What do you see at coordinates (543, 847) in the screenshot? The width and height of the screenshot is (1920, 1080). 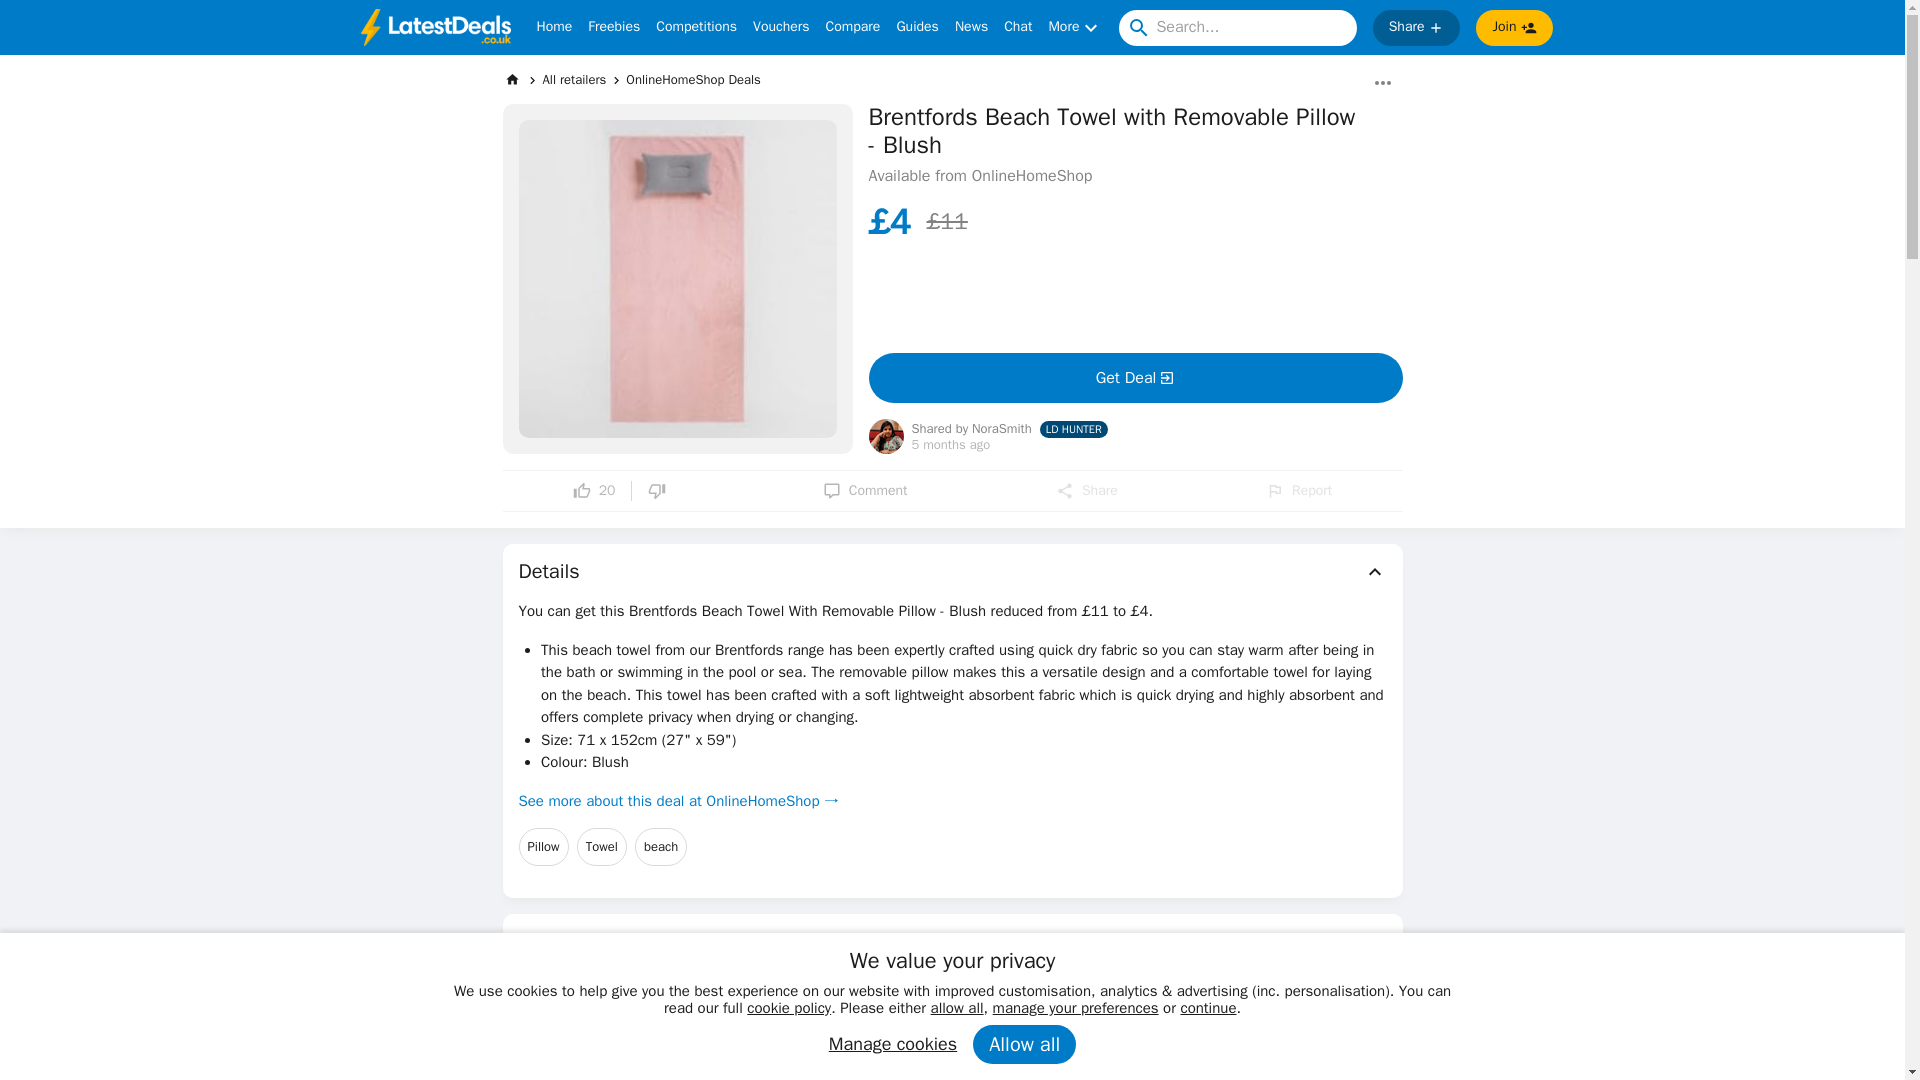 I see `Pillow` at bounding box center [543, 847].